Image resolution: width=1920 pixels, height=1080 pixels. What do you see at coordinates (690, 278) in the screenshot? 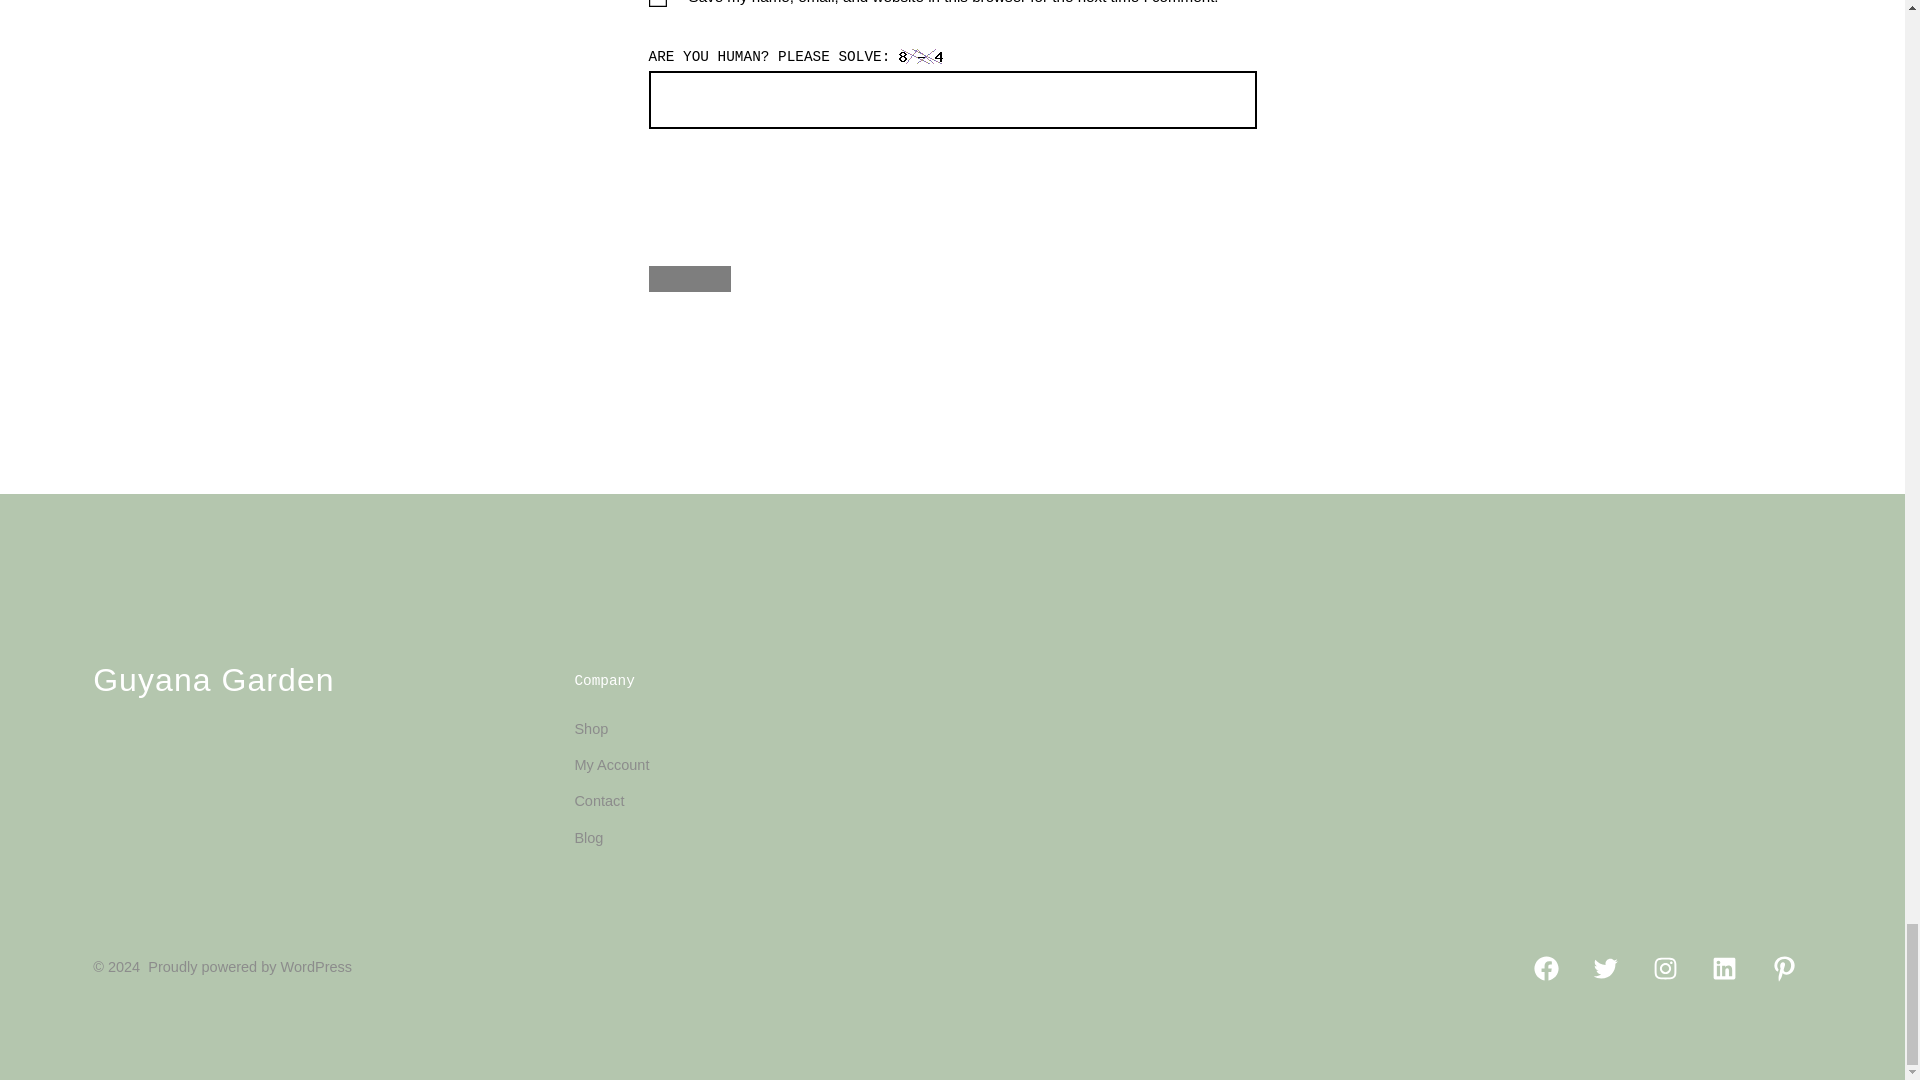
I see `Submit` at bounding box center [690, 278].